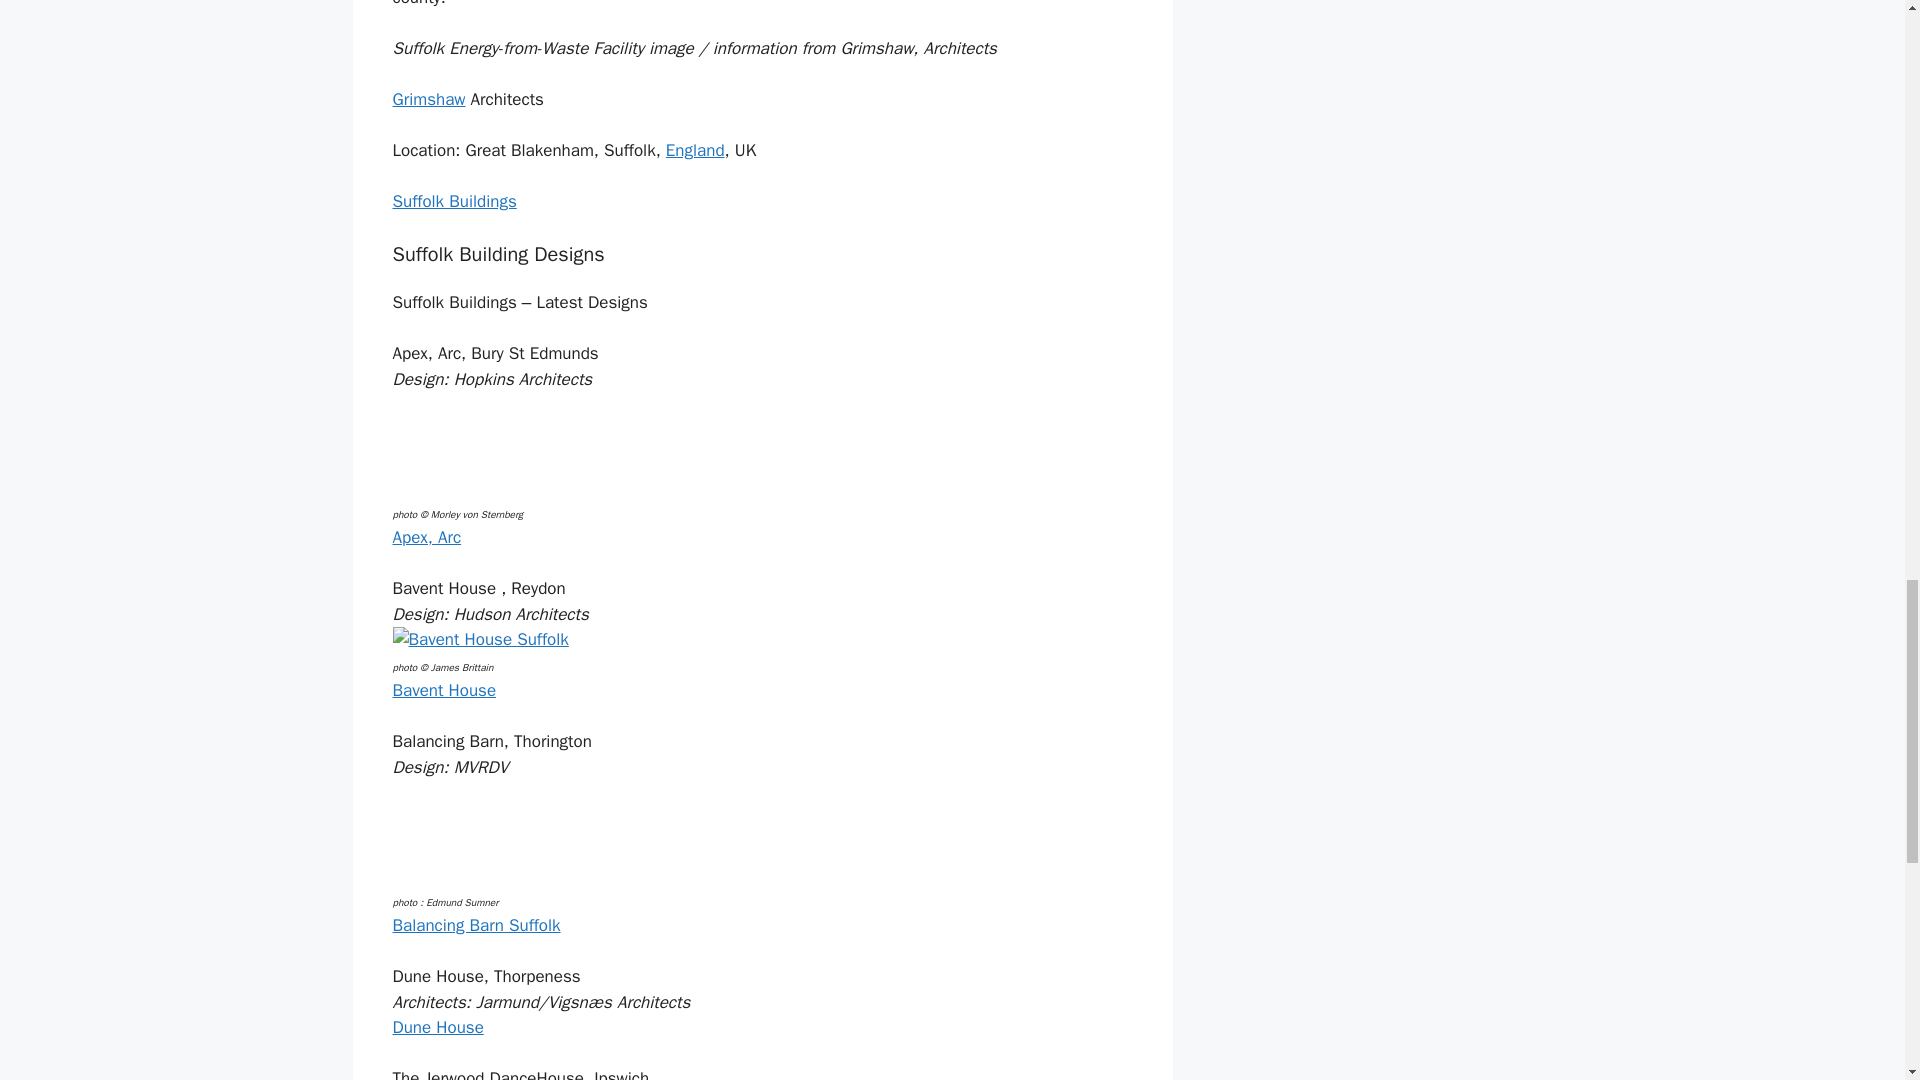 The image size is (1920, 1080). I want to click on Balancing Barn Suffolk, so click(476, 925).